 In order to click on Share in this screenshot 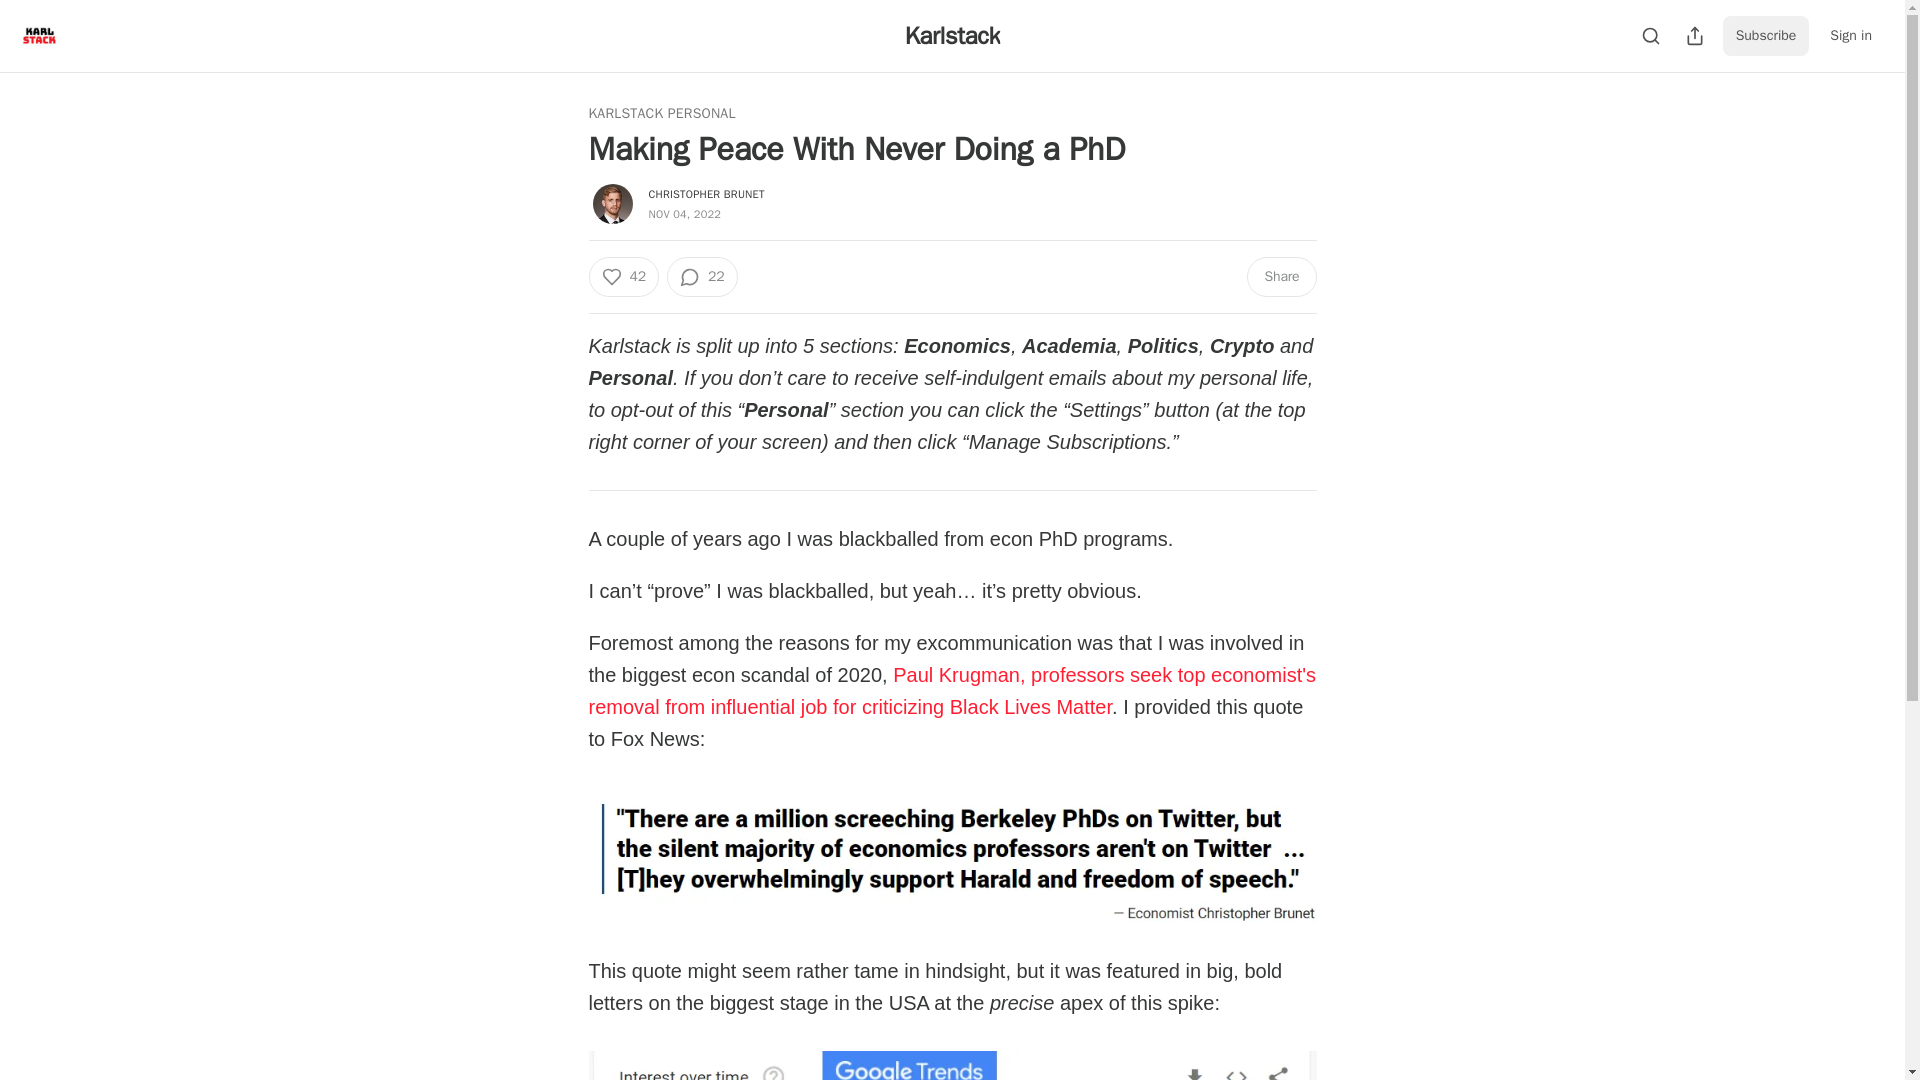, I will do `click(1280, 277)`.